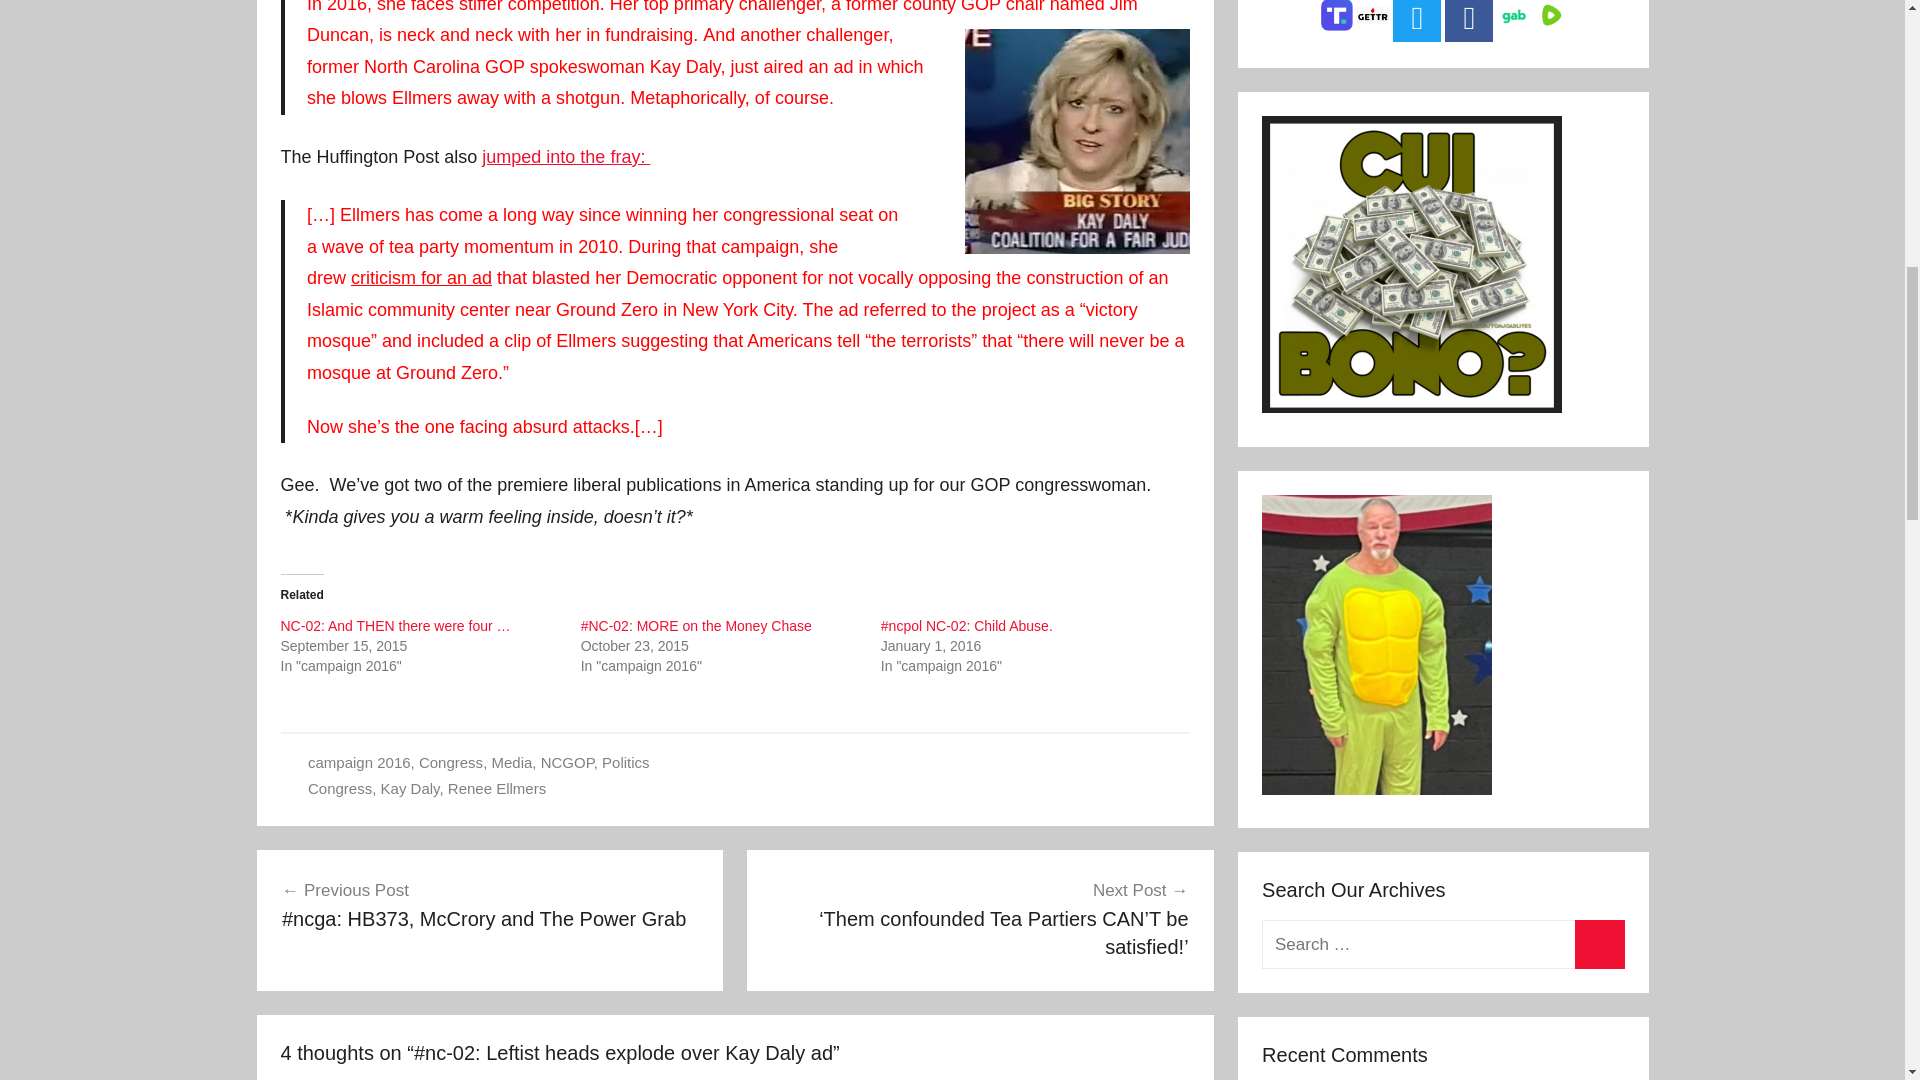  Describe the element at coordinates (450, 762) in the screenshot. I see `Congress` at that location.